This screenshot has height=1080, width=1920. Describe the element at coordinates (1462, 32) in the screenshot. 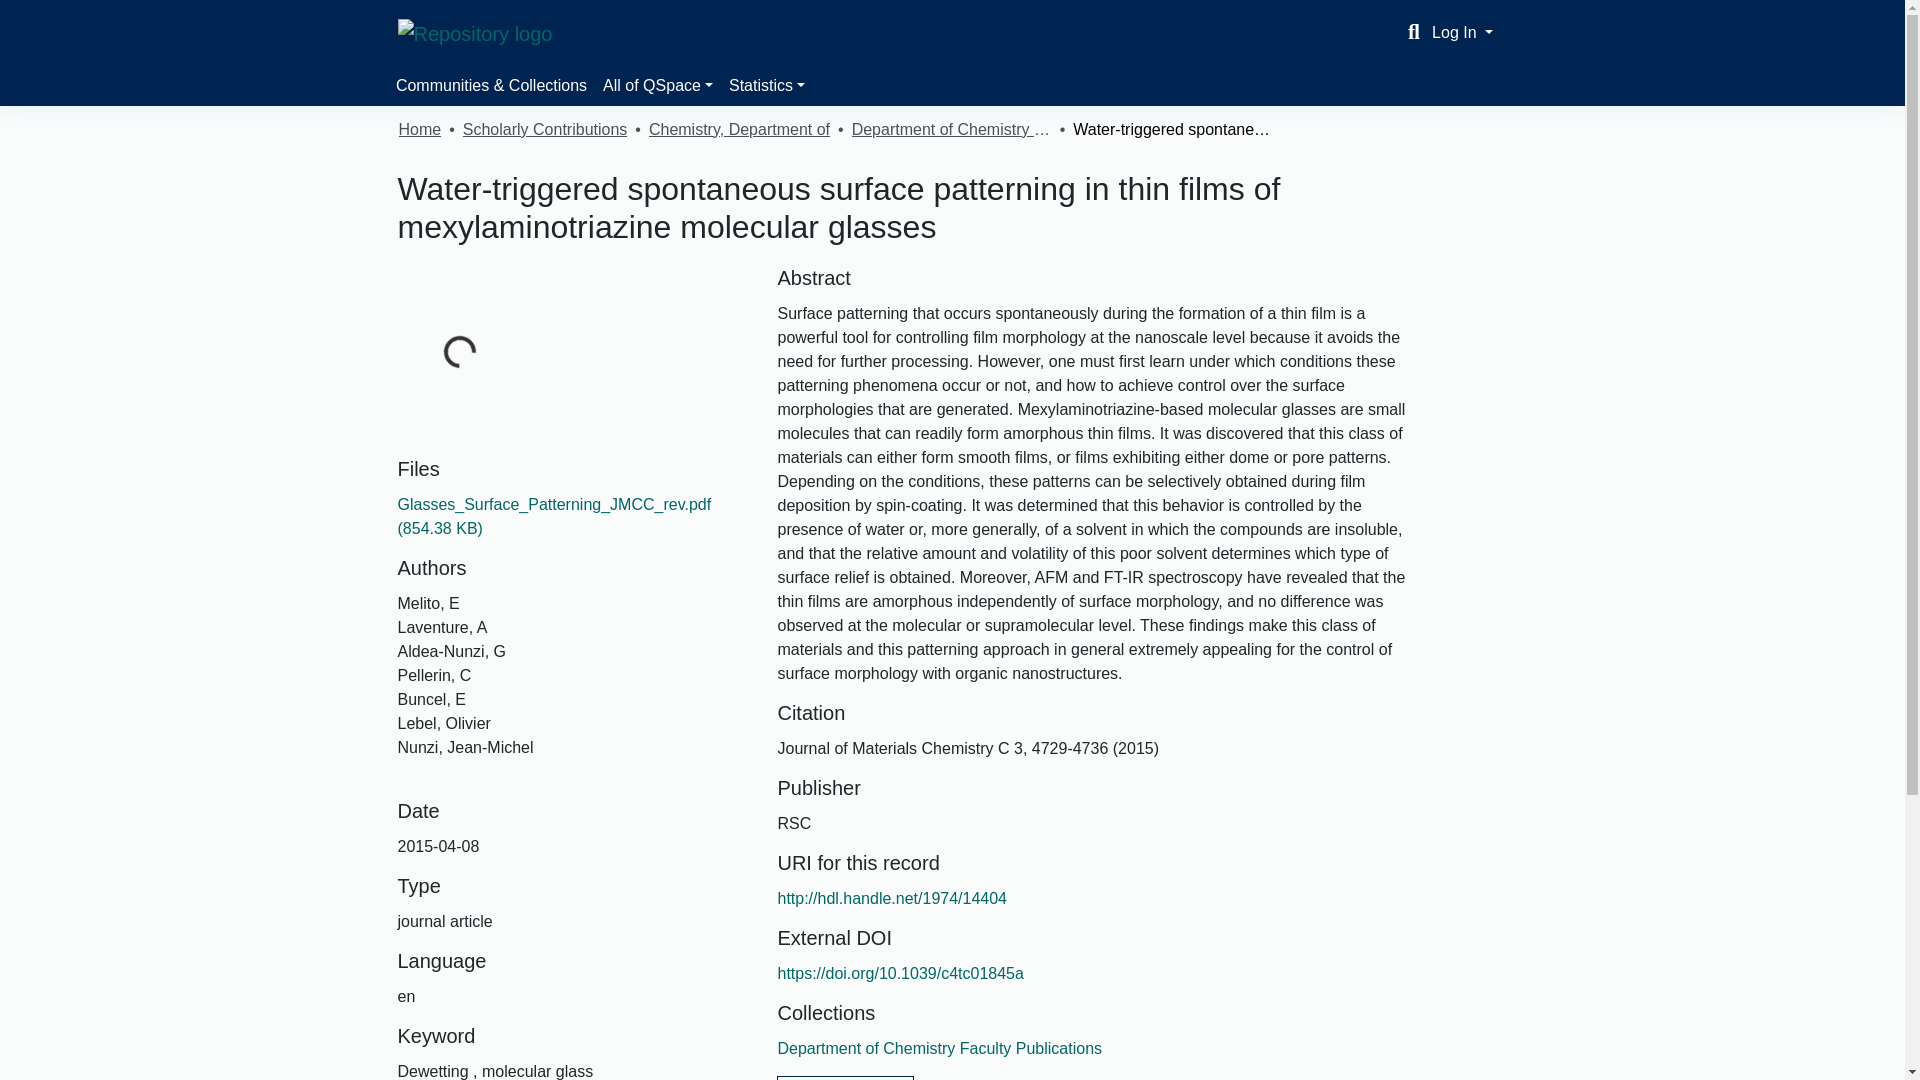

I see `Log In` at that location.